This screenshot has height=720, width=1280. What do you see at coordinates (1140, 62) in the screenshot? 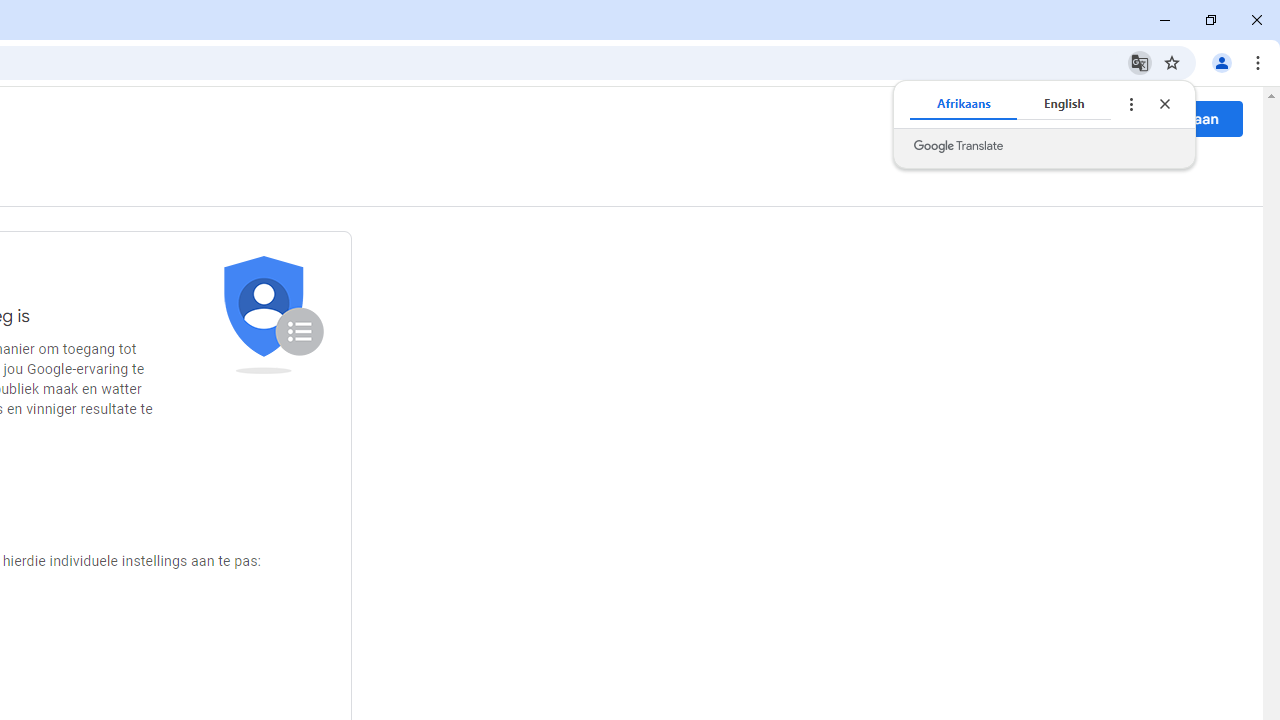
I see `Translate this page` at bounding box center [1140, 62].